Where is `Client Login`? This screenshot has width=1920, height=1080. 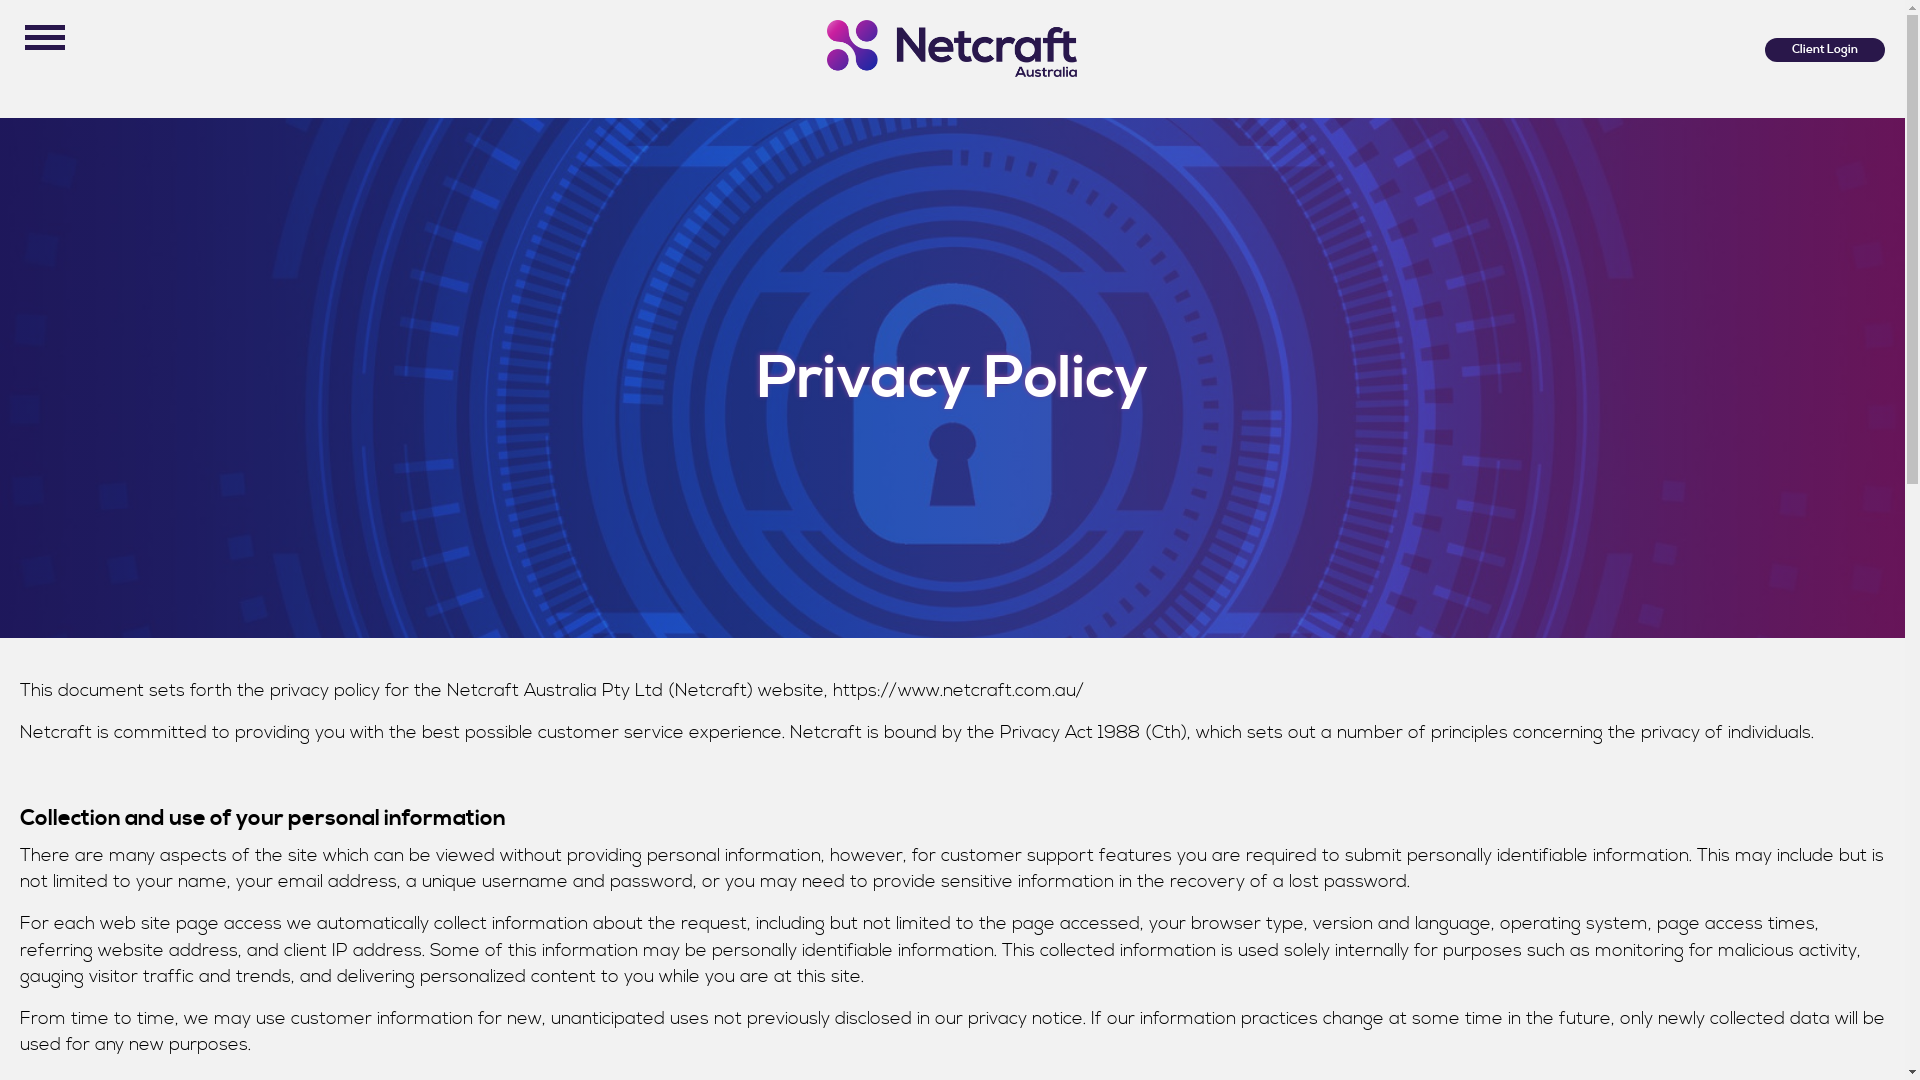
Client Login is located at coordinates (1825, 50).